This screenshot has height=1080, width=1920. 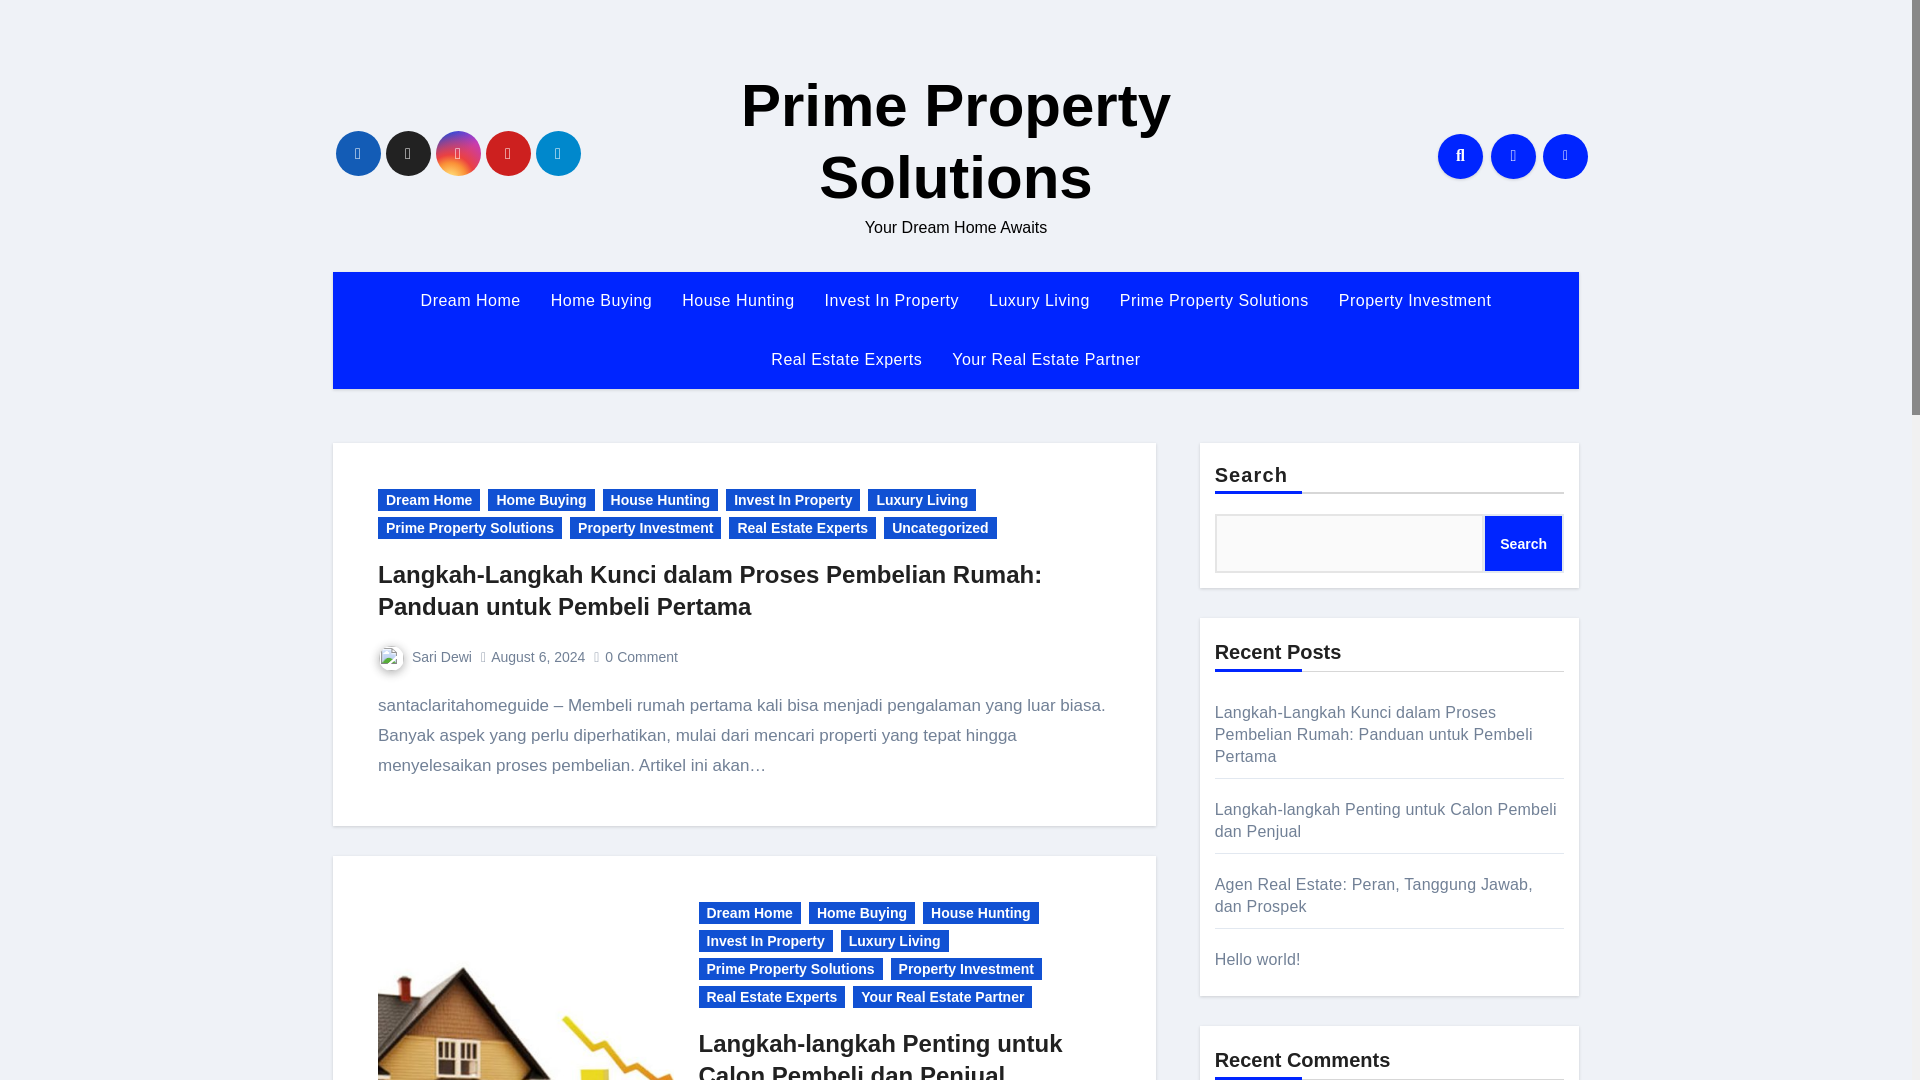 What do you see at coordinates (642, 657) in the screenshot?
I see `0Comment` at bounding box center [642, 657].